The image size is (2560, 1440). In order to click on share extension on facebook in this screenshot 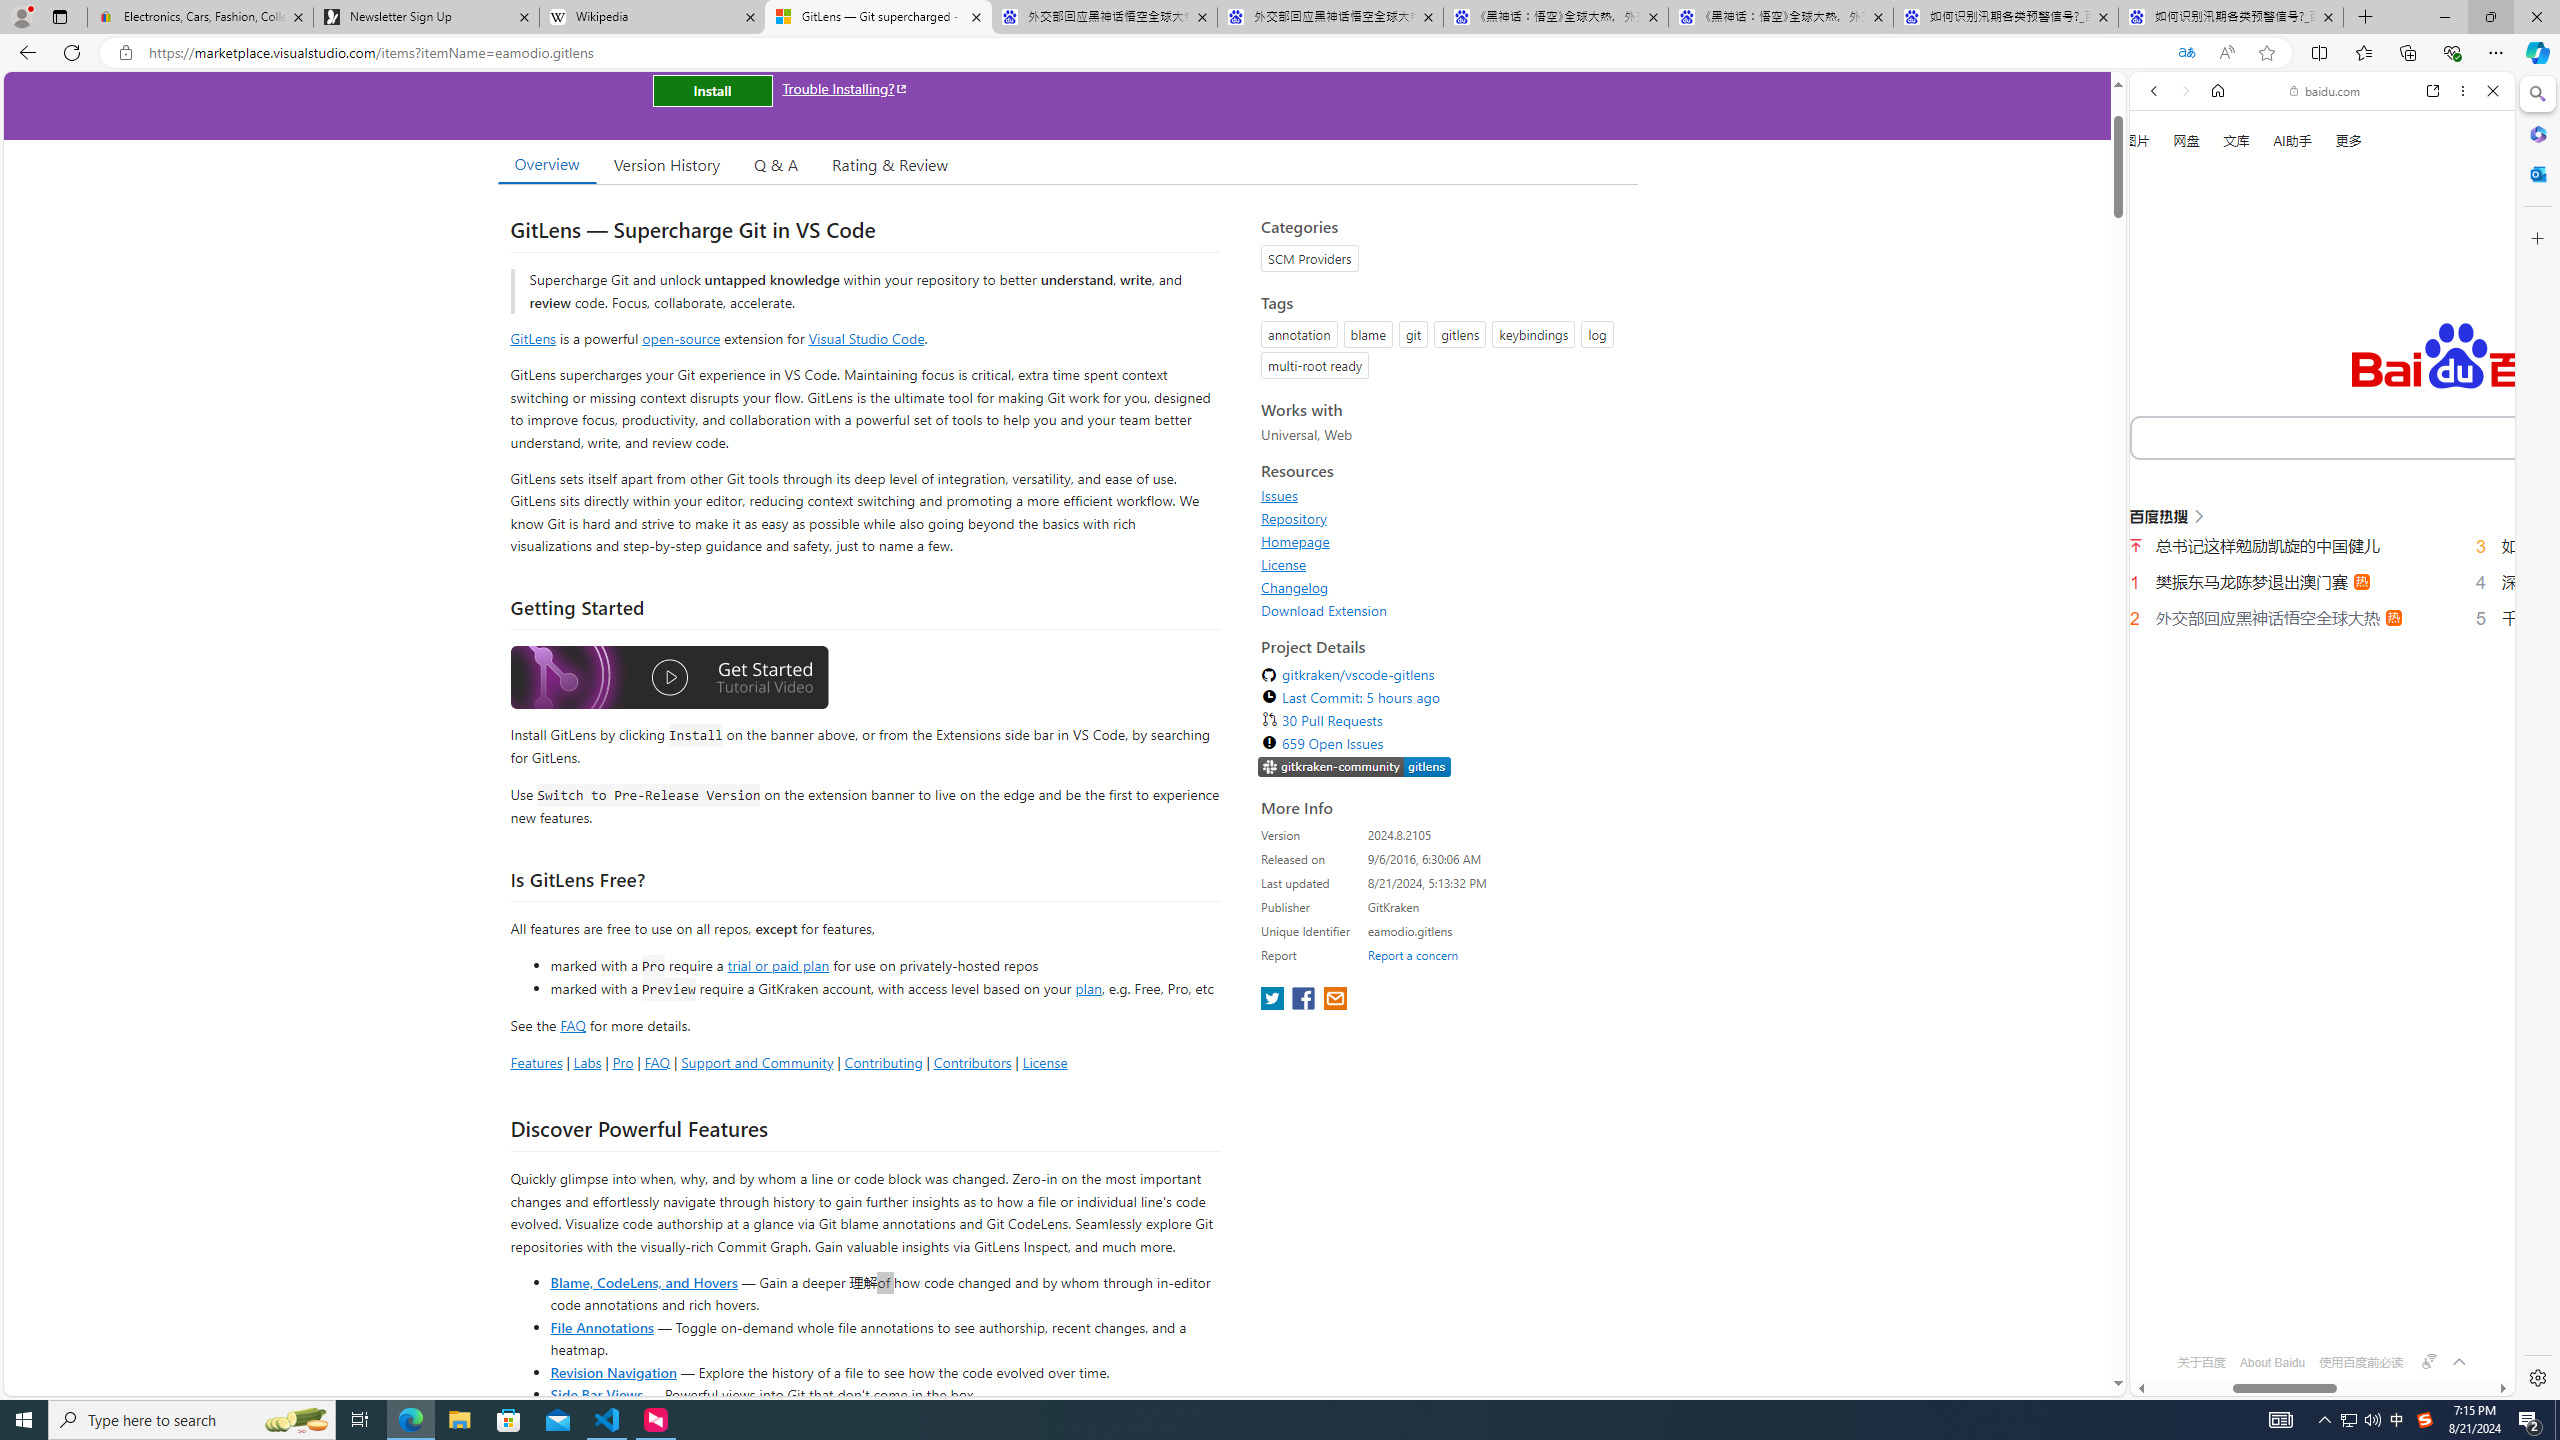, I will do `click(1305, 1000)`.